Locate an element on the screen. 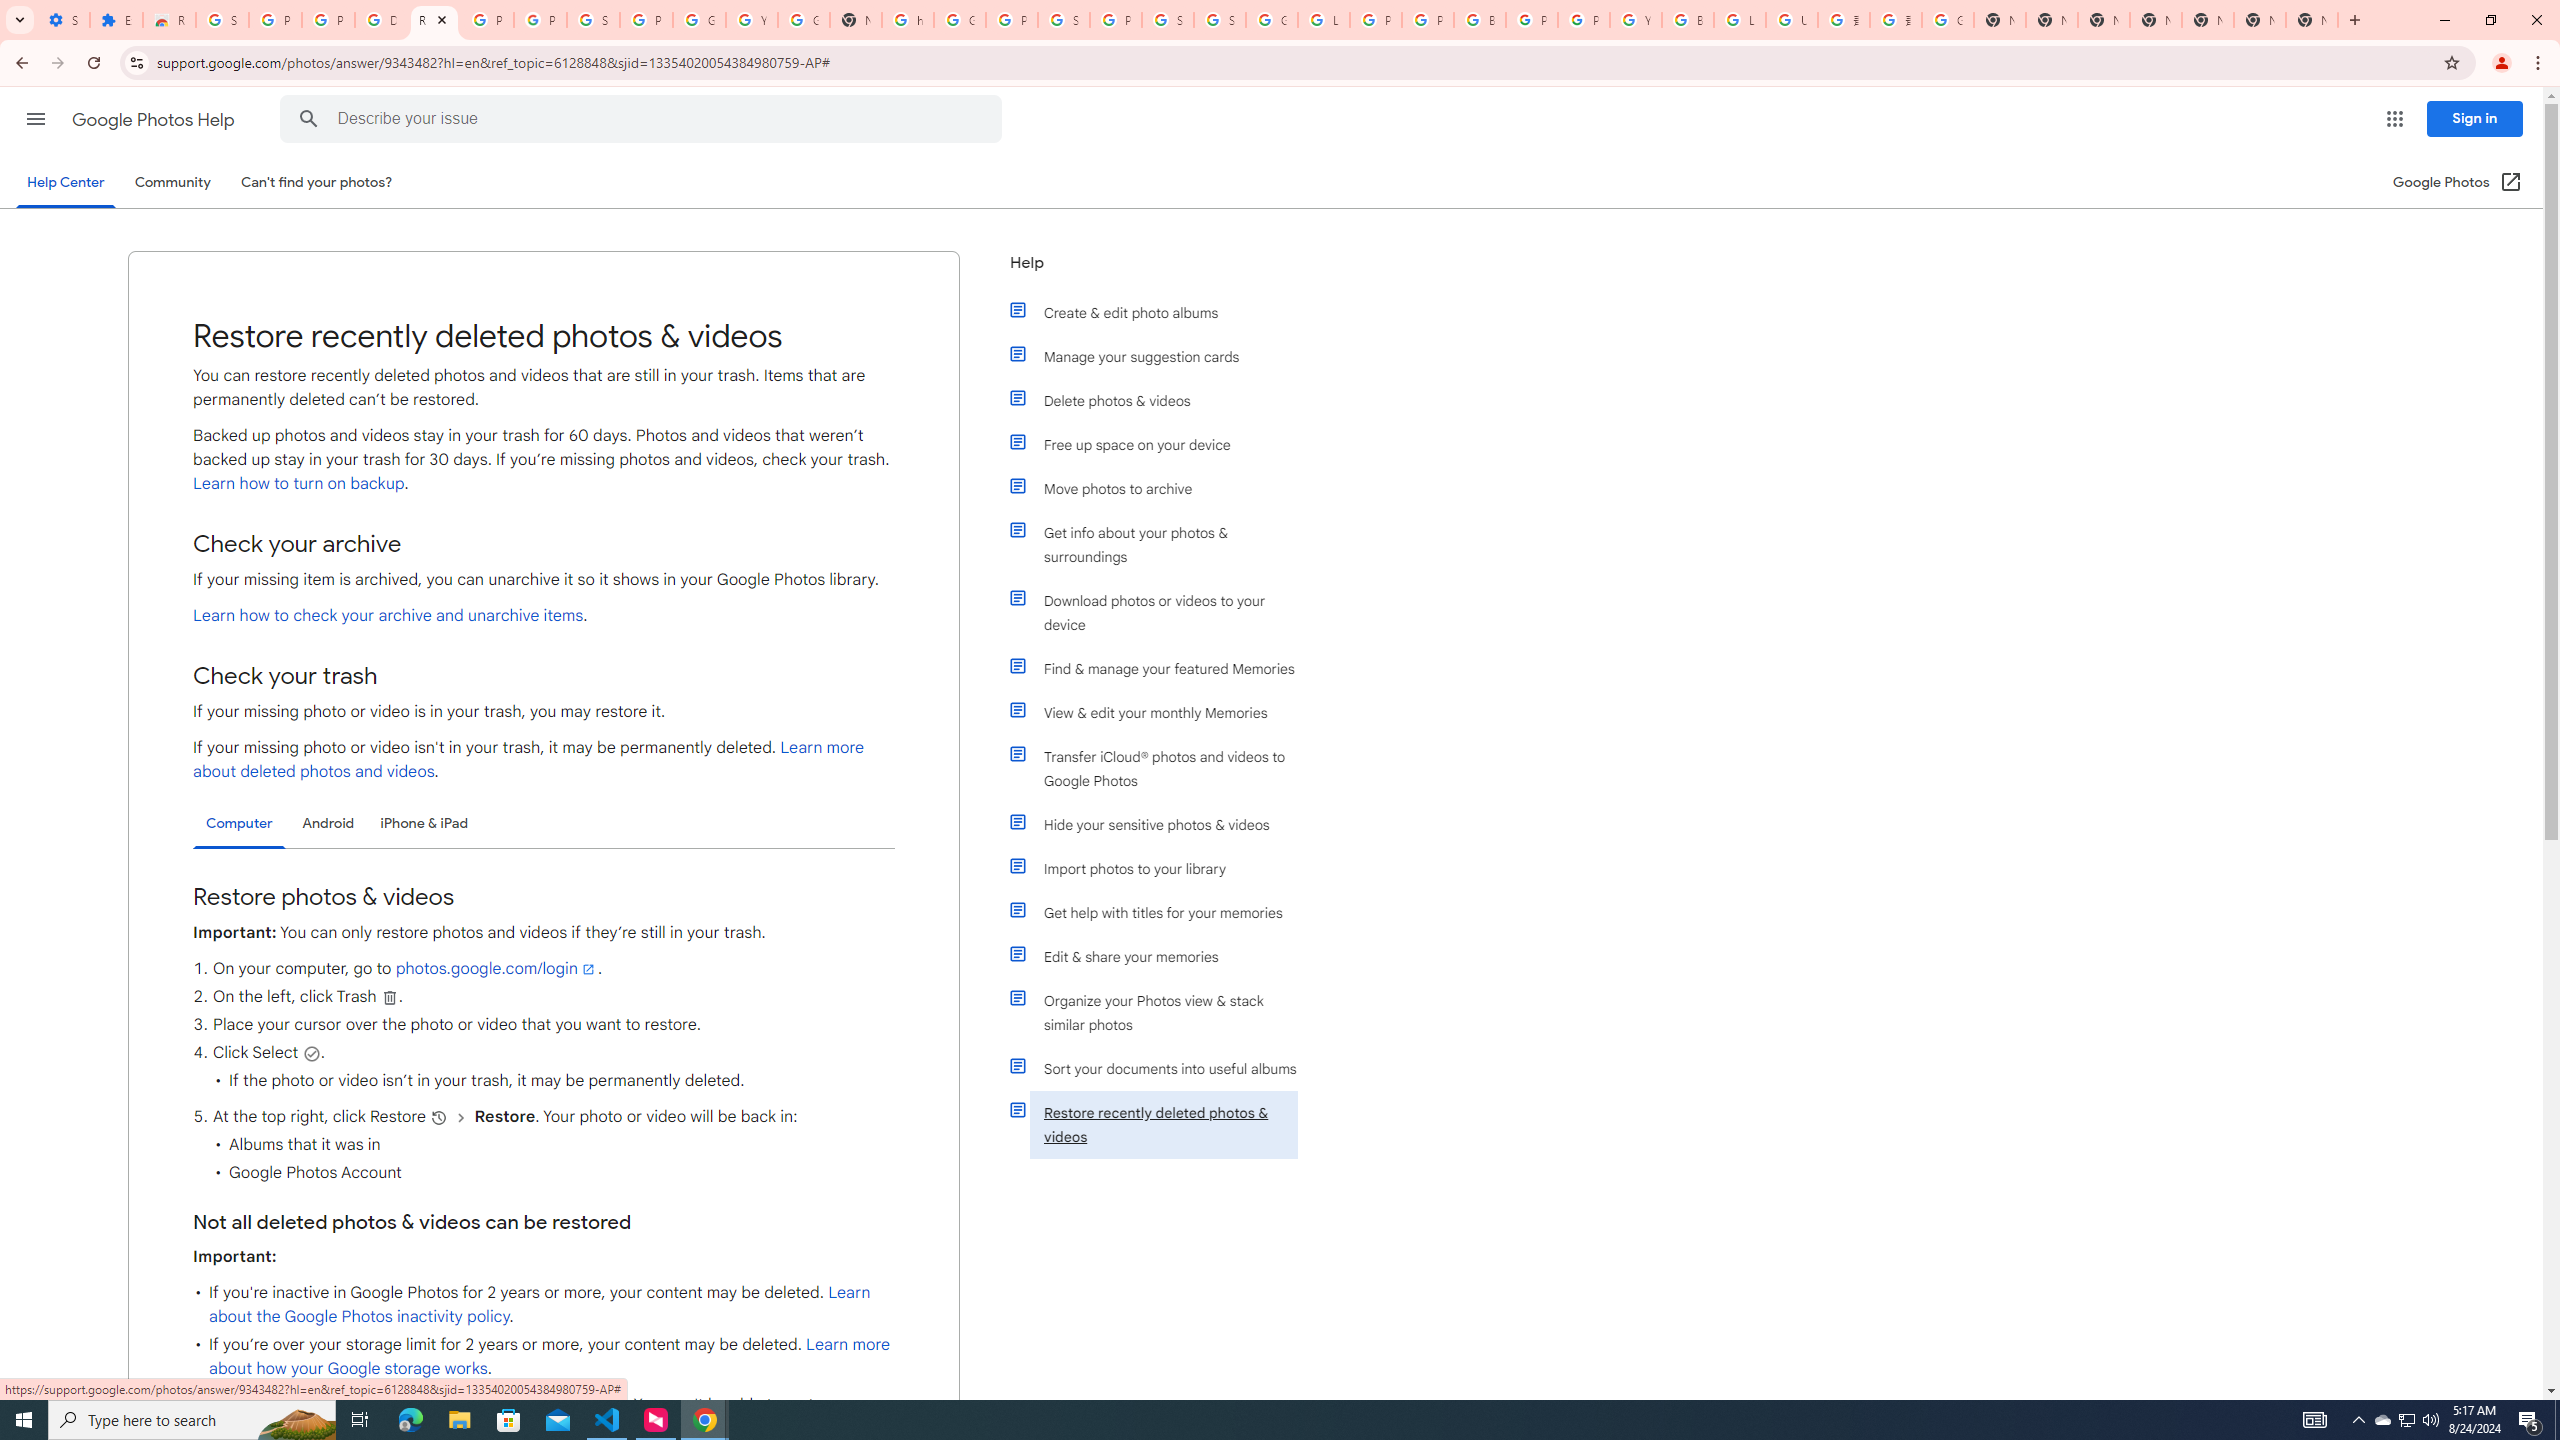 The height and width of the screenshot is (1440, 2560). Sign in - Google Accounts is located at coordinates (1168, 20).